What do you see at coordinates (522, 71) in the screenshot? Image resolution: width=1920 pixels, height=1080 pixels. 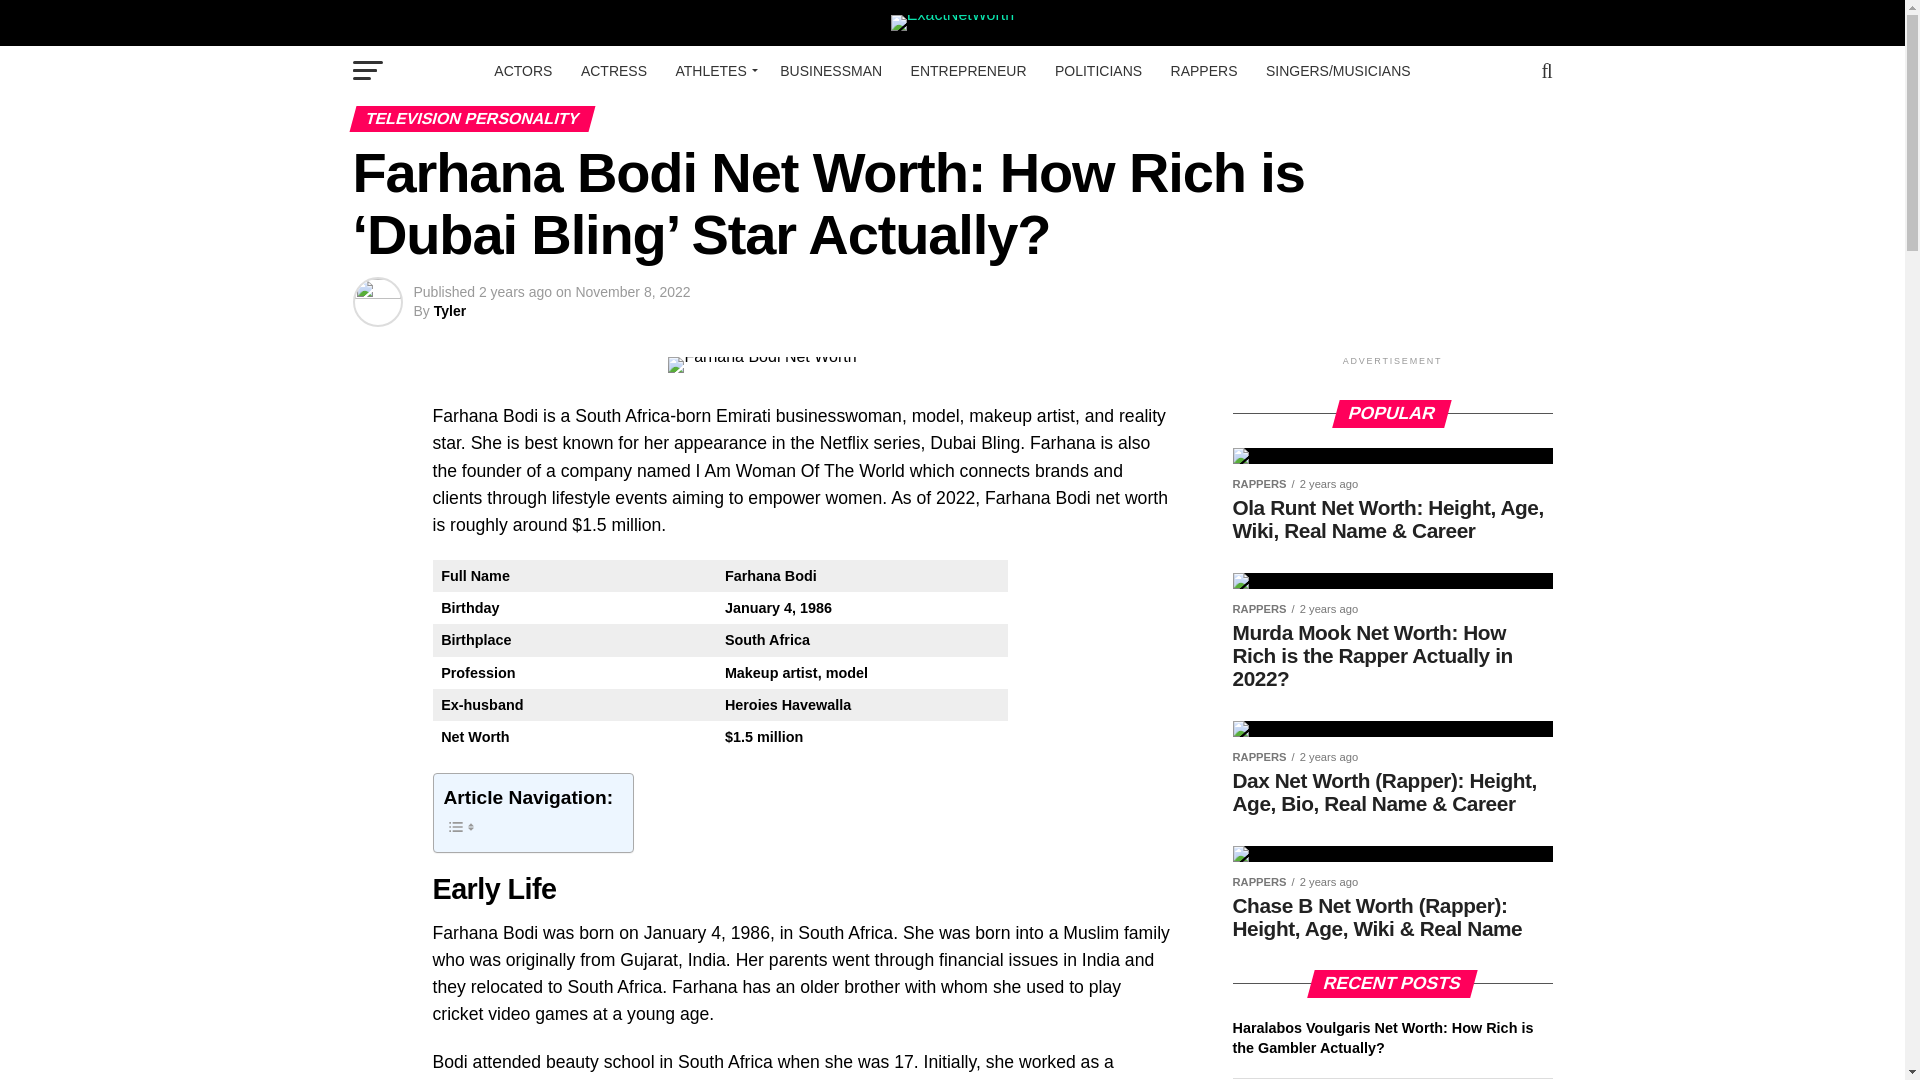 I see `ACTORS` at bounding box center [522, 71].